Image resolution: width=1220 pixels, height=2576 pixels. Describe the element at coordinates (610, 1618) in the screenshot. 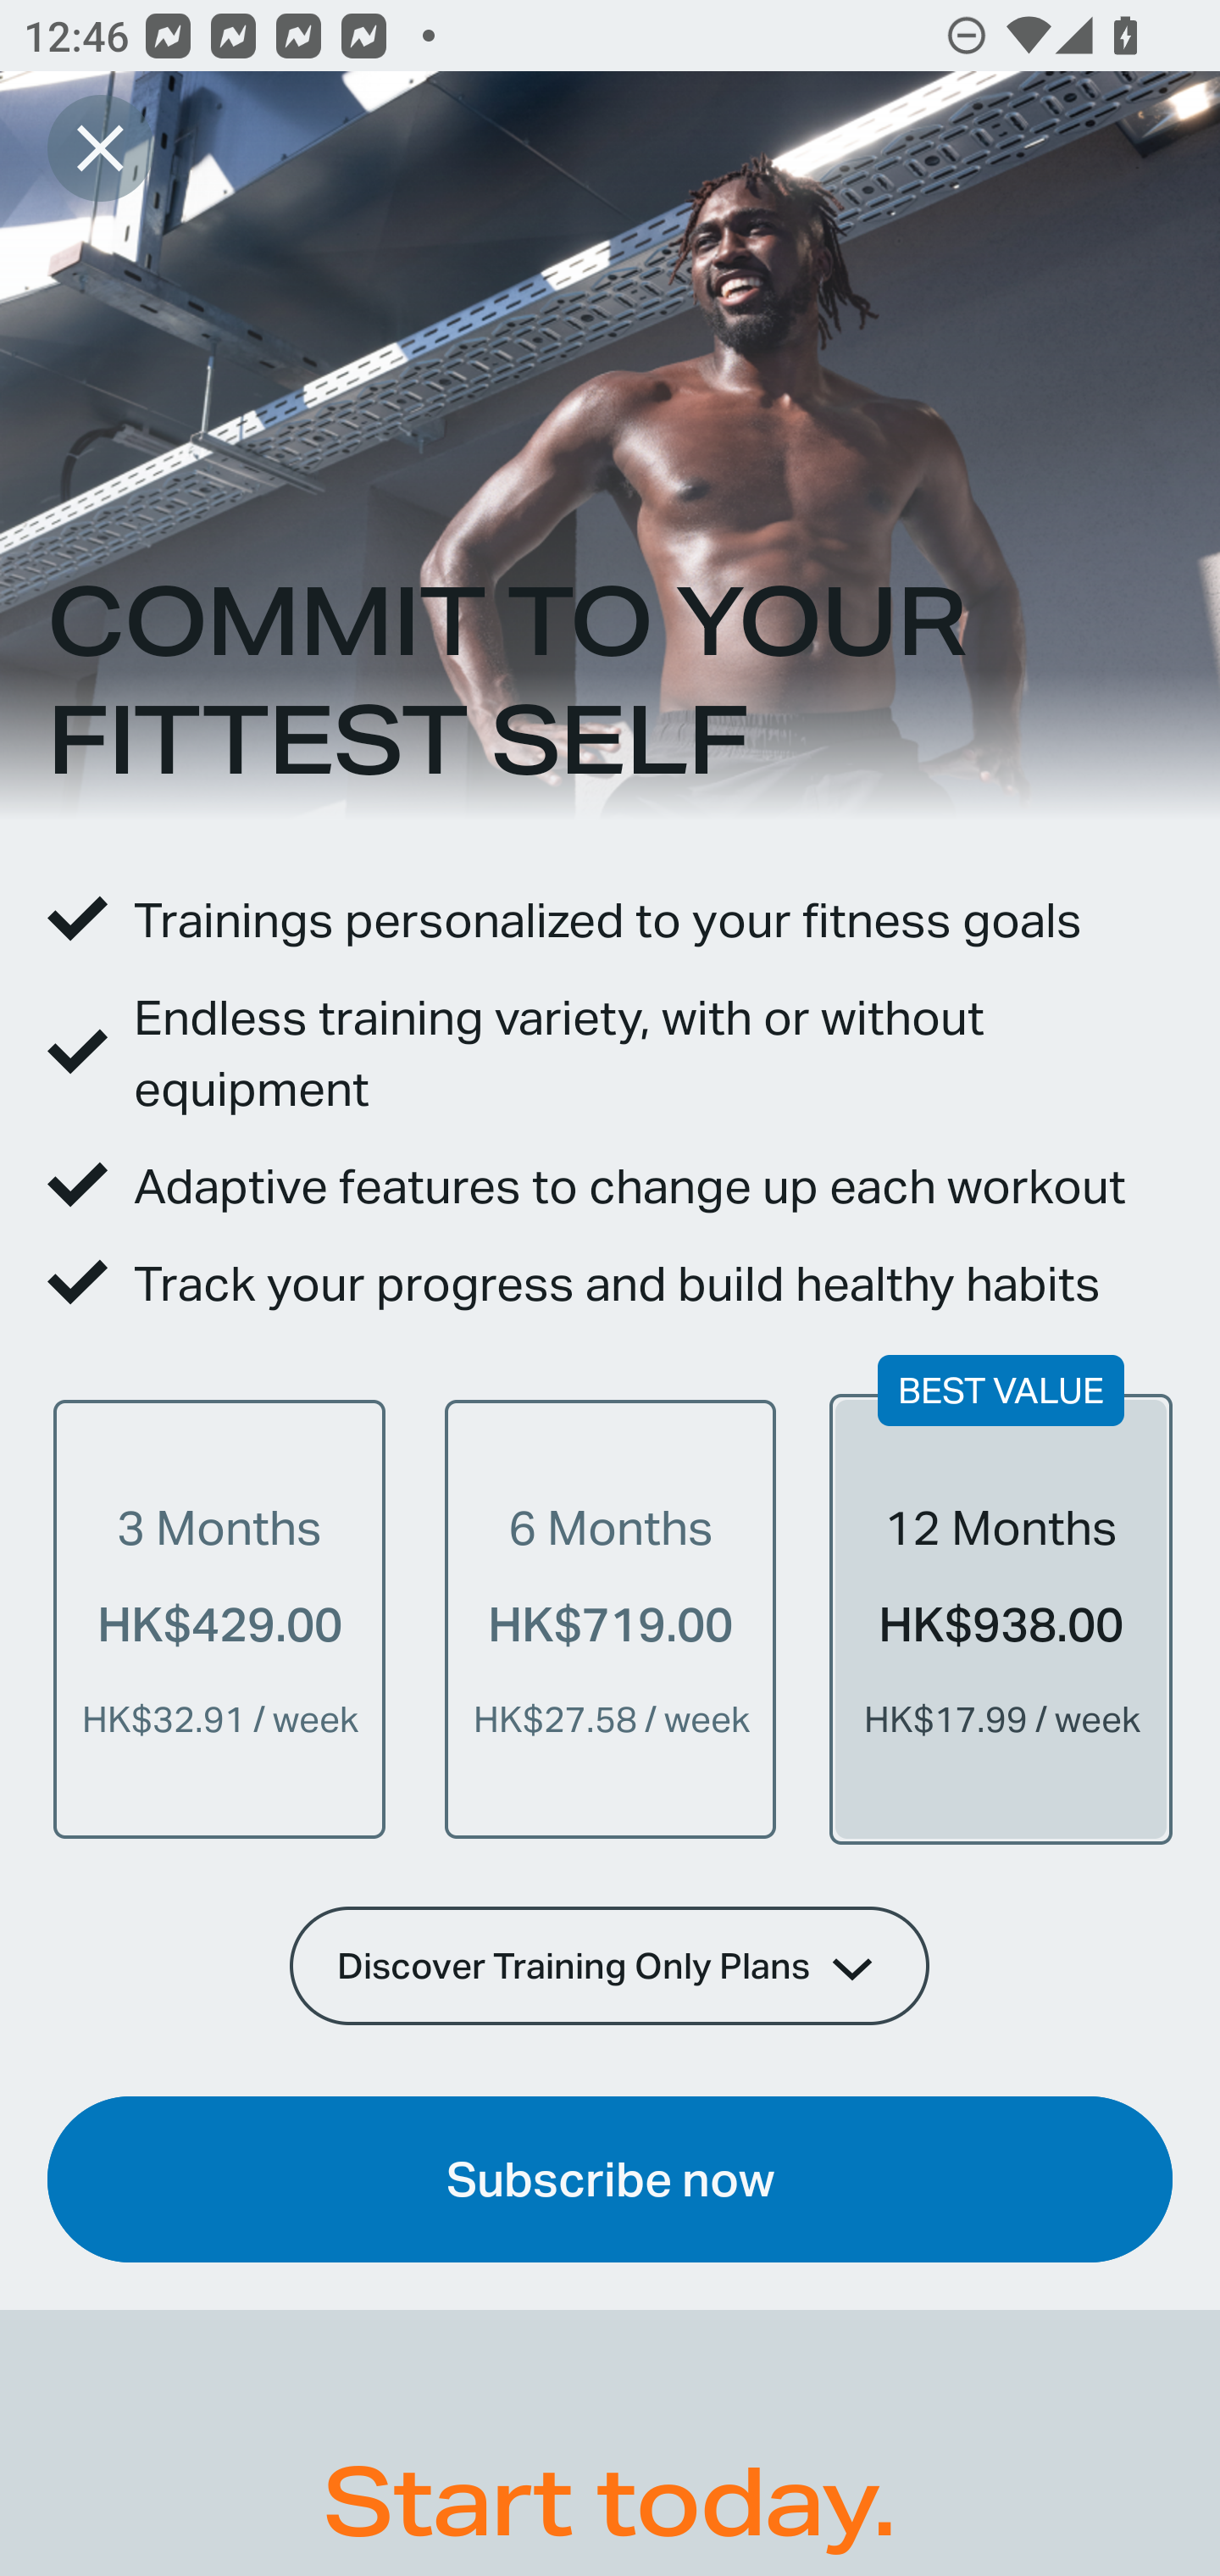

I see `6 Months HK$719.00 HK$27.58 / week` at that location.